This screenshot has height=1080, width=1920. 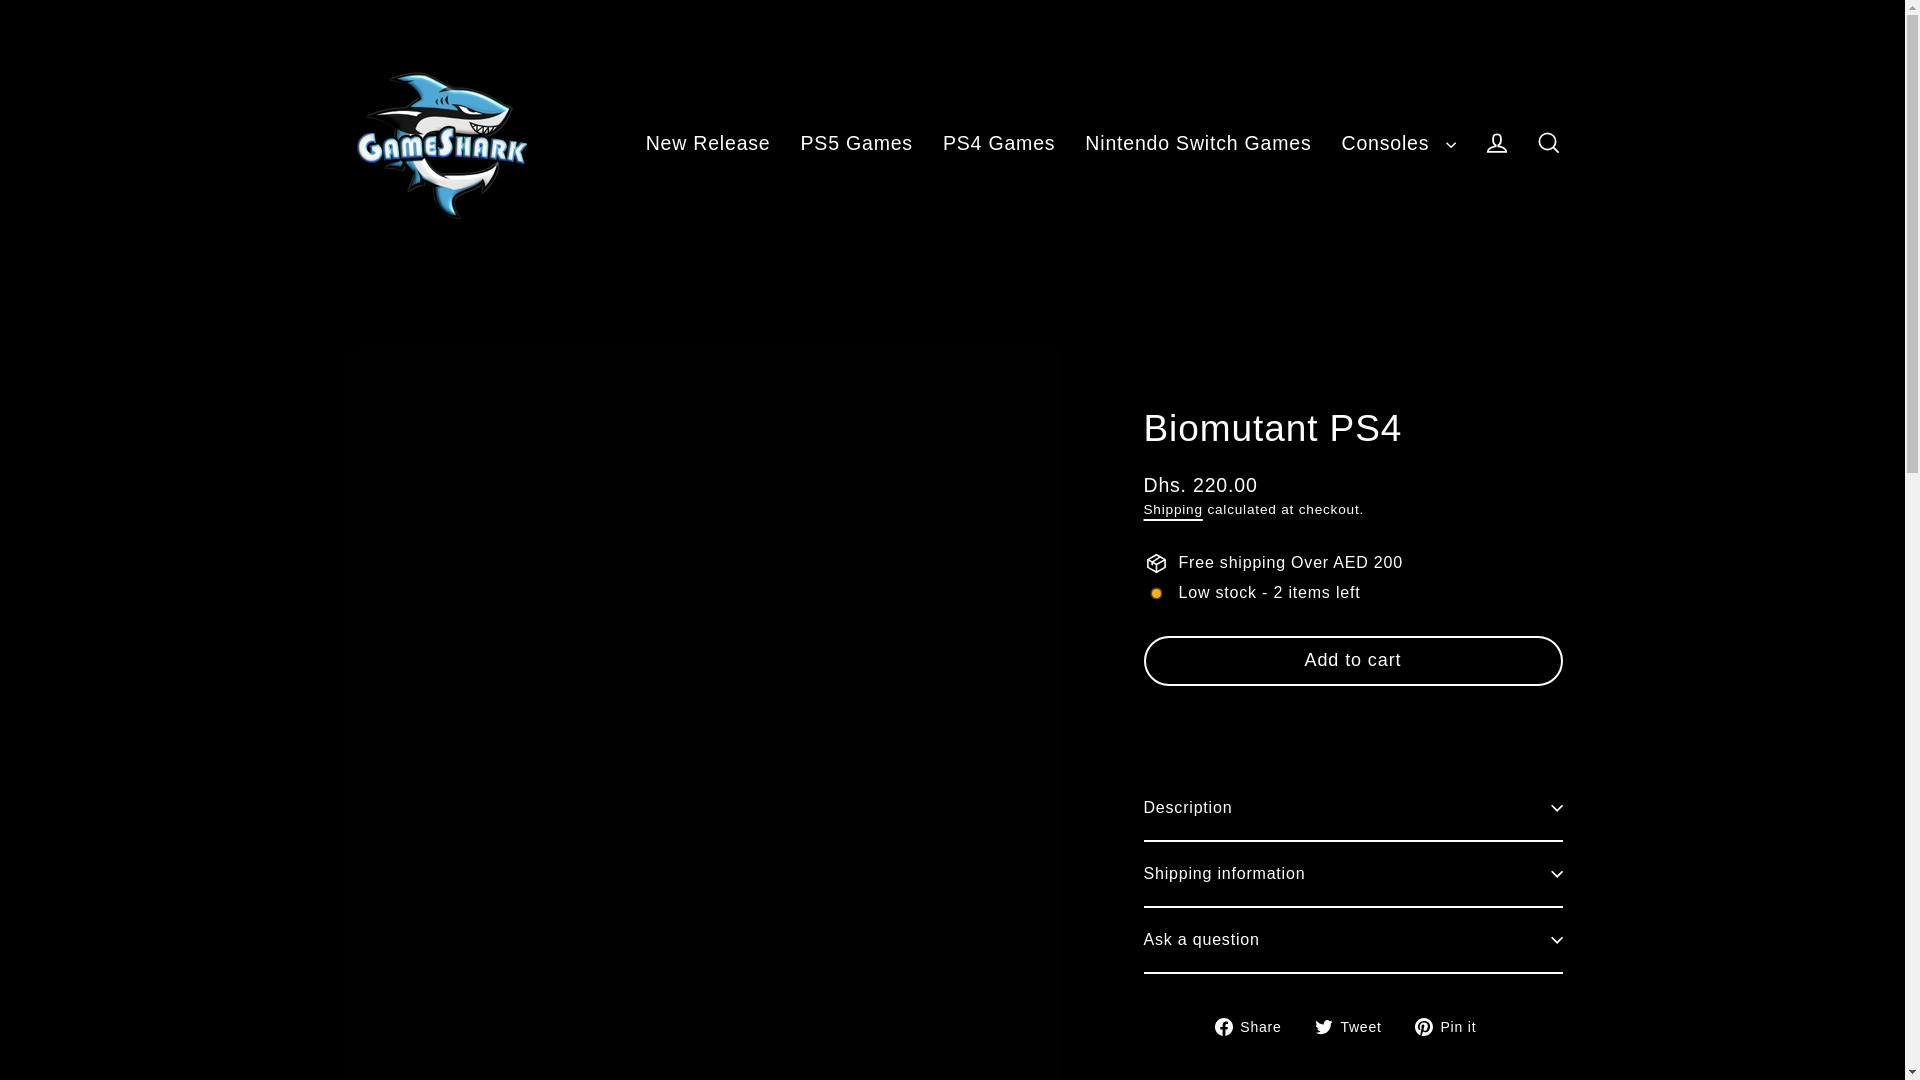 What do you see at coordinates (1353, 874) in the screenshot?
I see `Shipping information` at bounding box center [1353, 874].